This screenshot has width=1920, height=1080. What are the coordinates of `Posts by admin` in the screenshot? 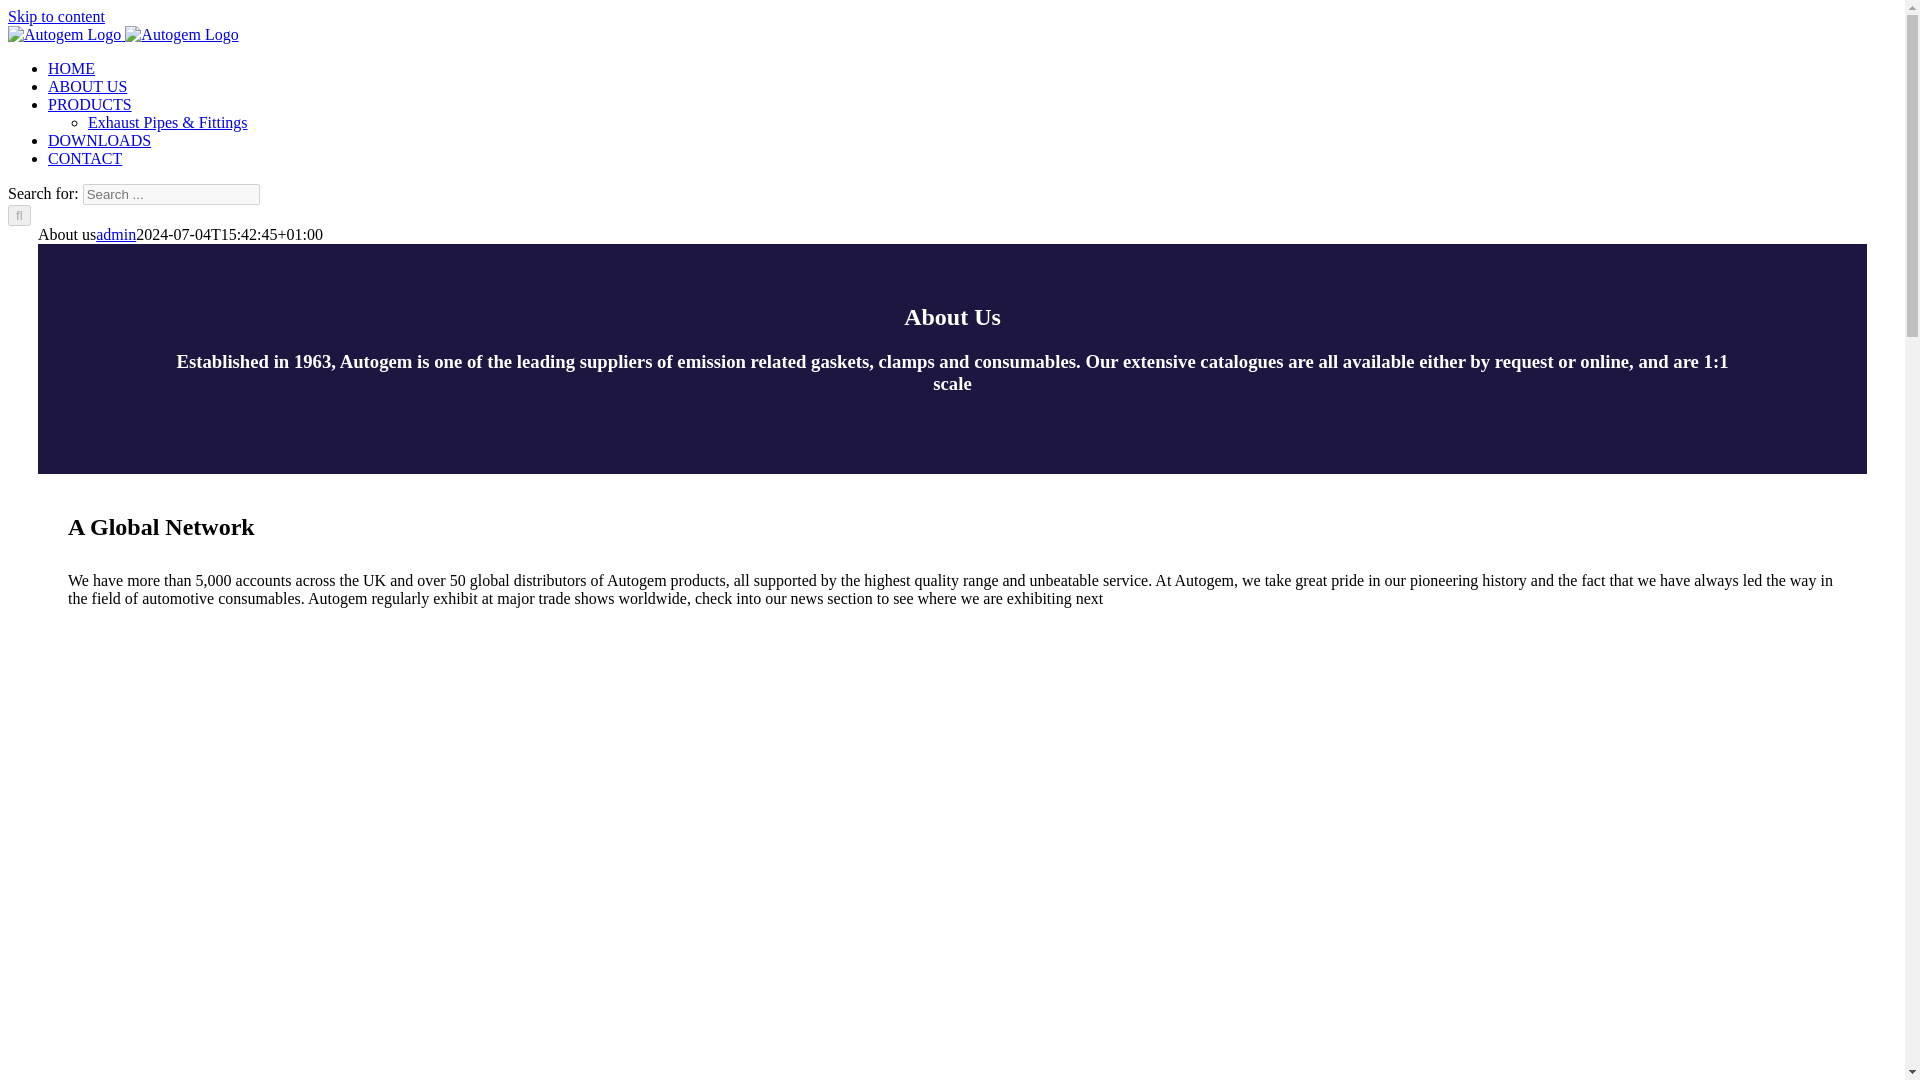 It's located at (116, 234).